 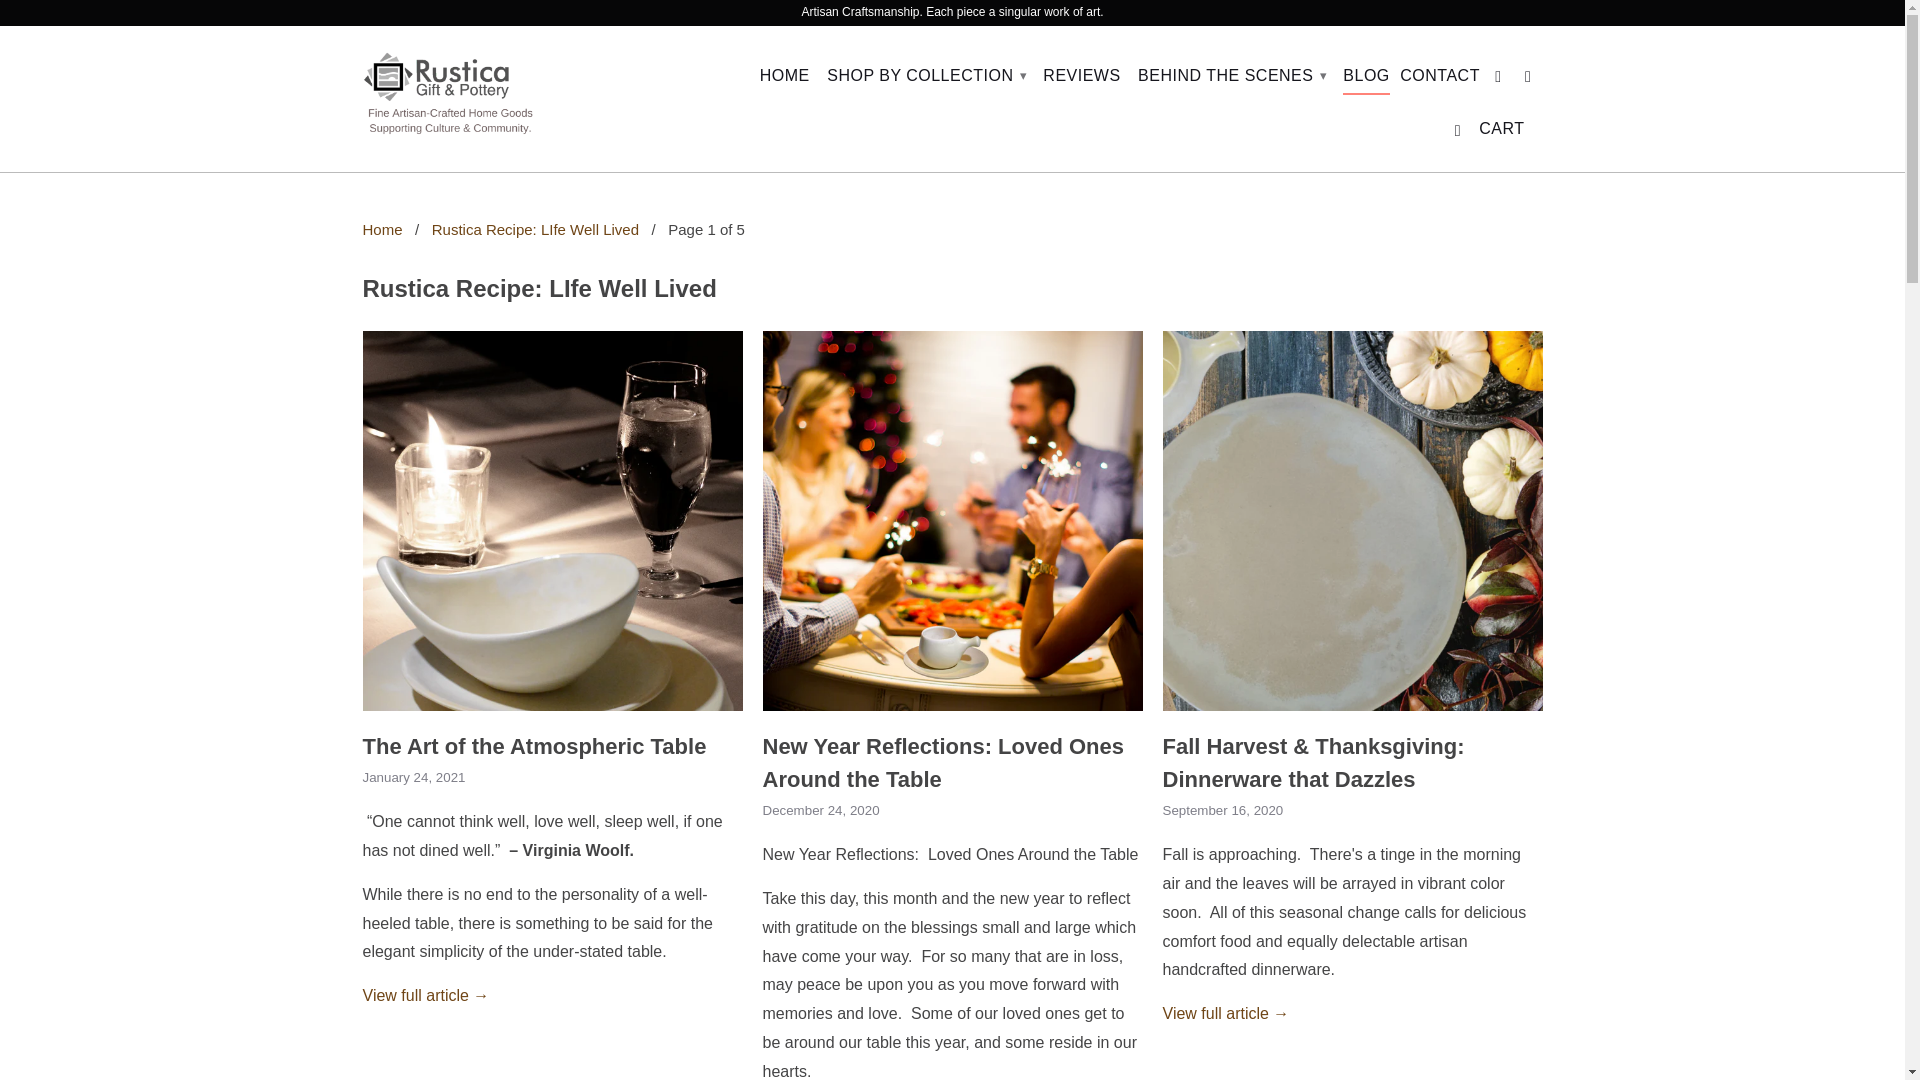 I want to click on The Art of the Atmospheric Table, so click(x=534, y=746).